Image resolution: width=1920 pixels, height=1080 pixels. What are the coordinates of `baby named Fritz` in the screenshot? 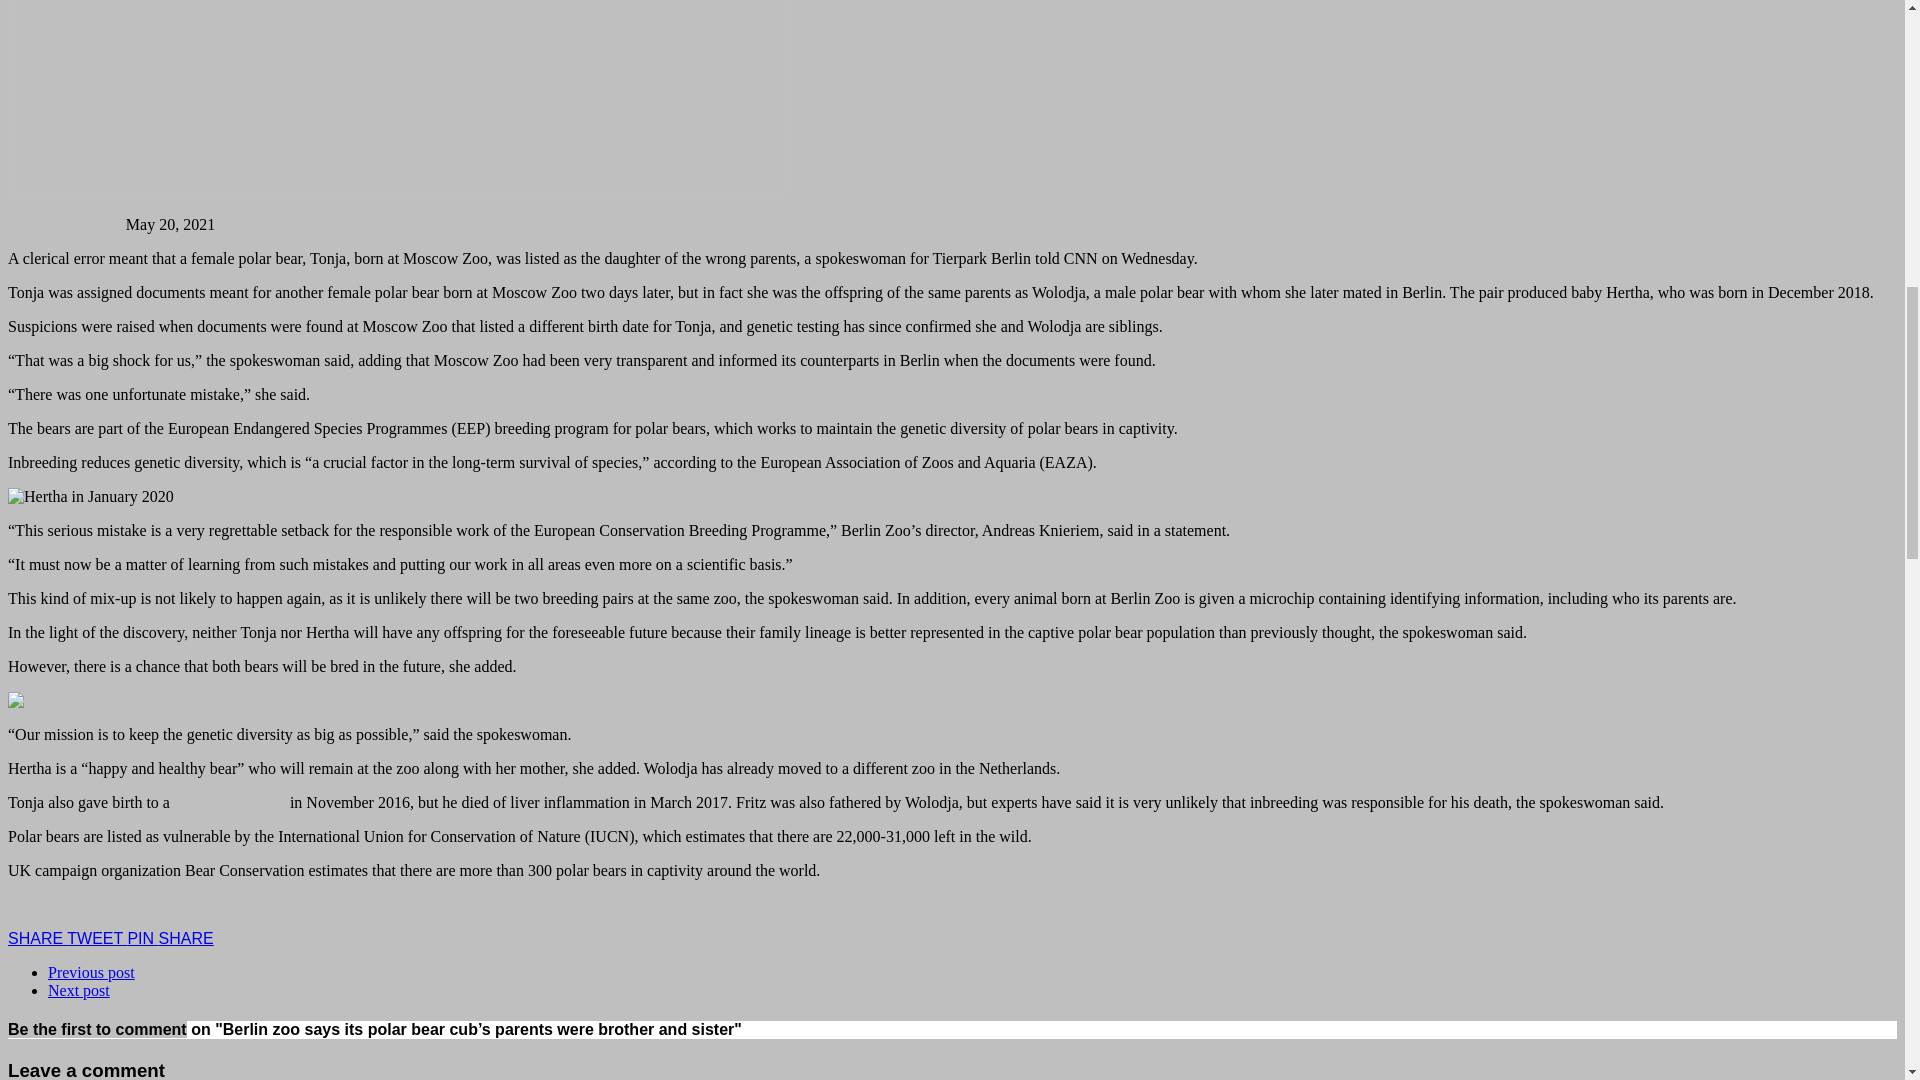 It's located at (230, 802).